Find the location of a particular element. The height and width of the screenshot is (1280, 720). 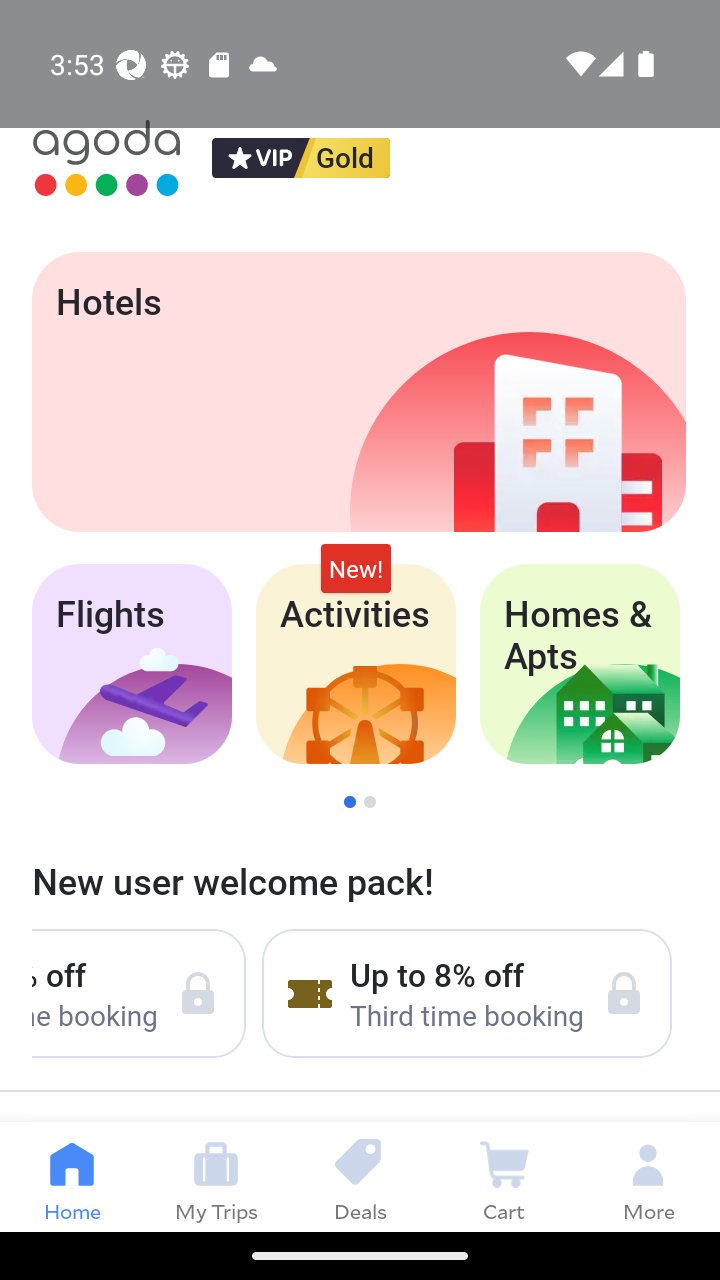

Homes & Apts is located at coordinates (580, 664).